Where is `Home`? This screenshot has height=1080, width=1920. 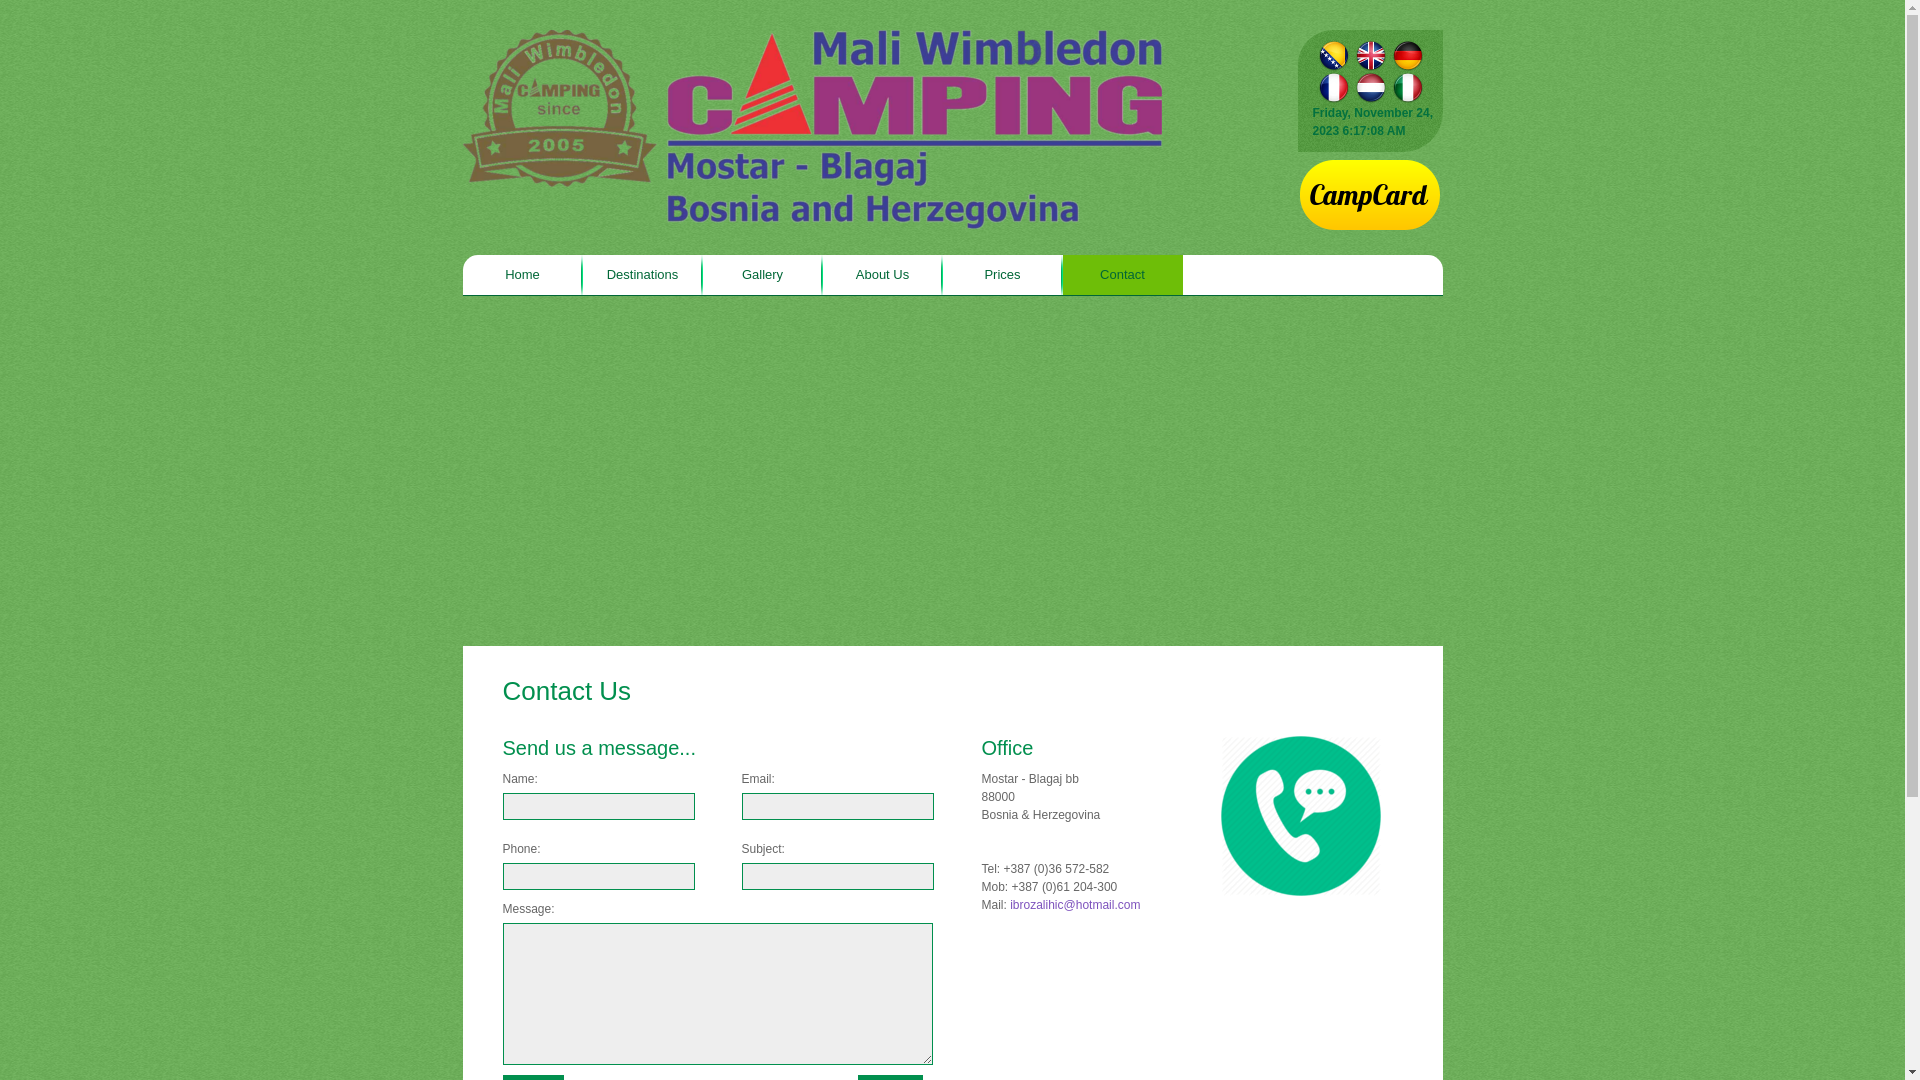 Home is located at coordinates (522, 275).